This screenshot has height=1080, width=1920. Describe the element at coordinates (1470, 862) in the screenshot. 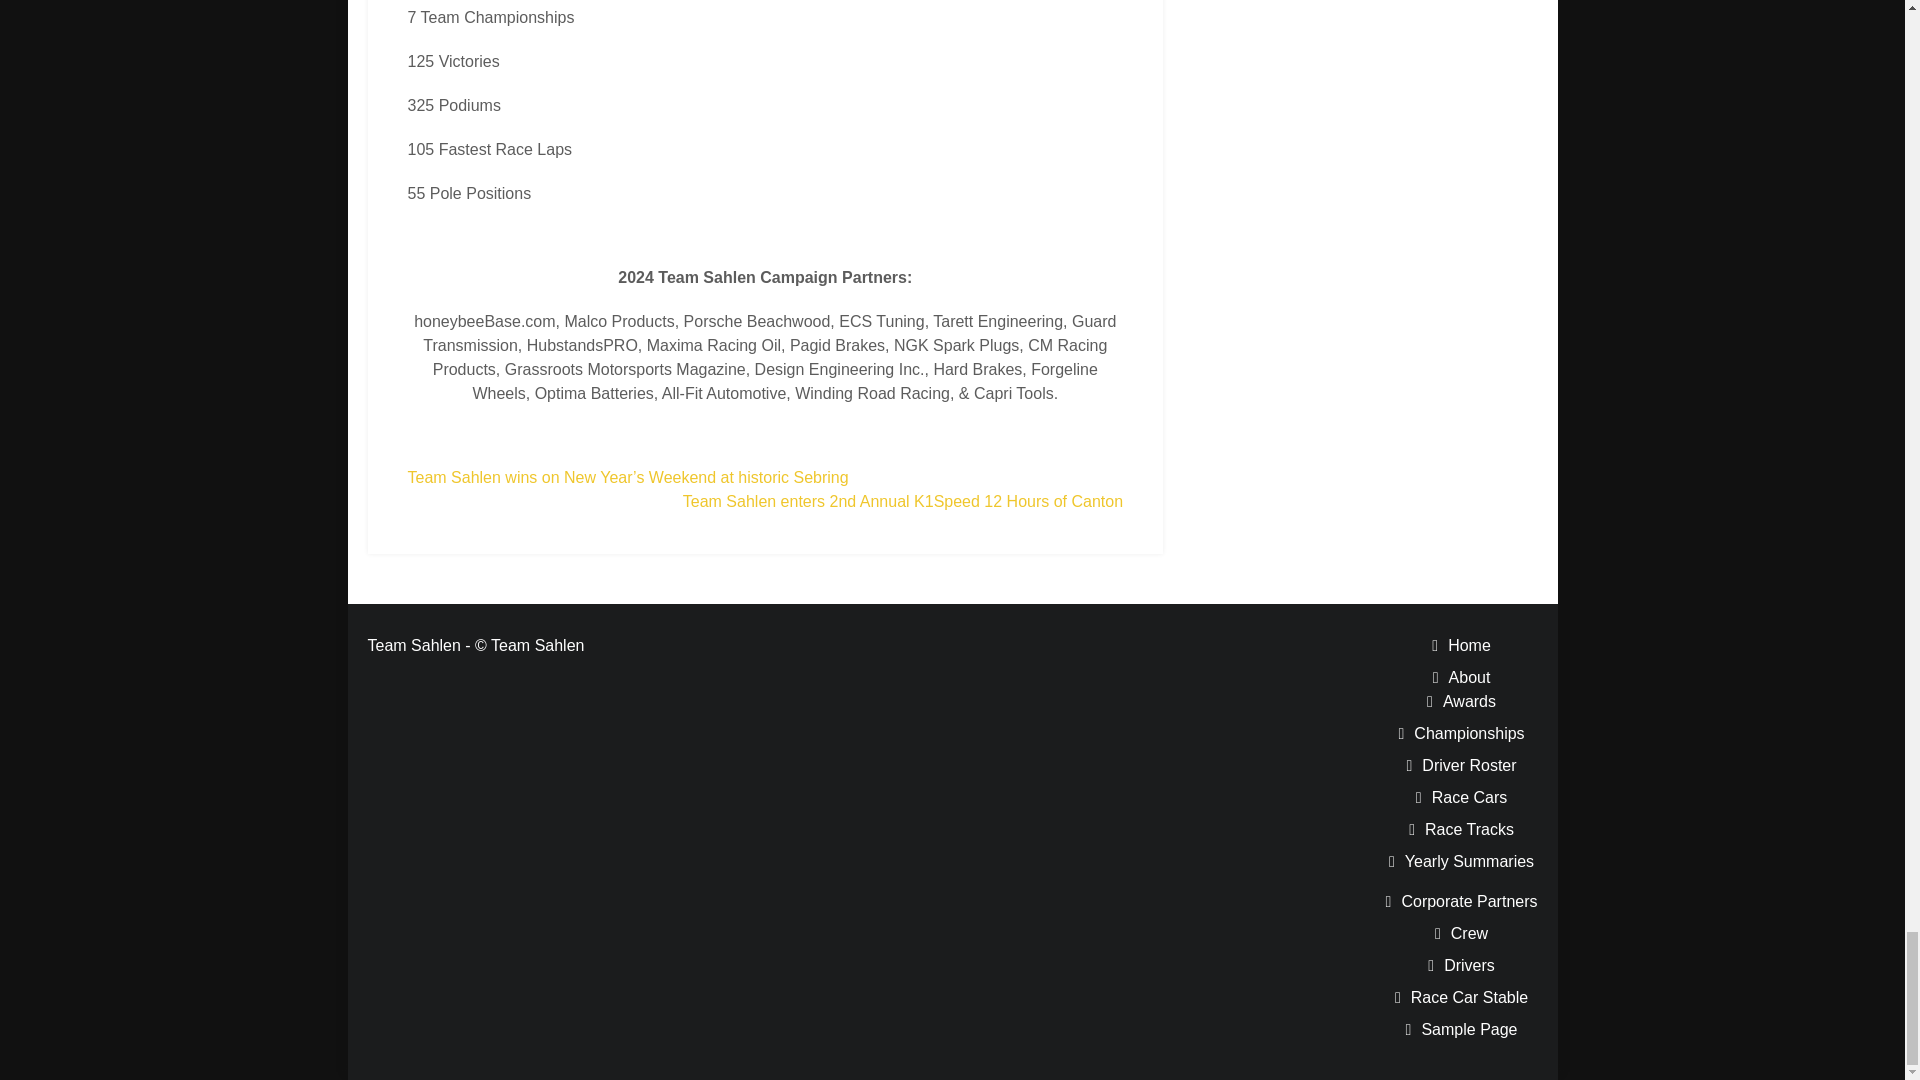

I see `Yearly Summaries` at that location.